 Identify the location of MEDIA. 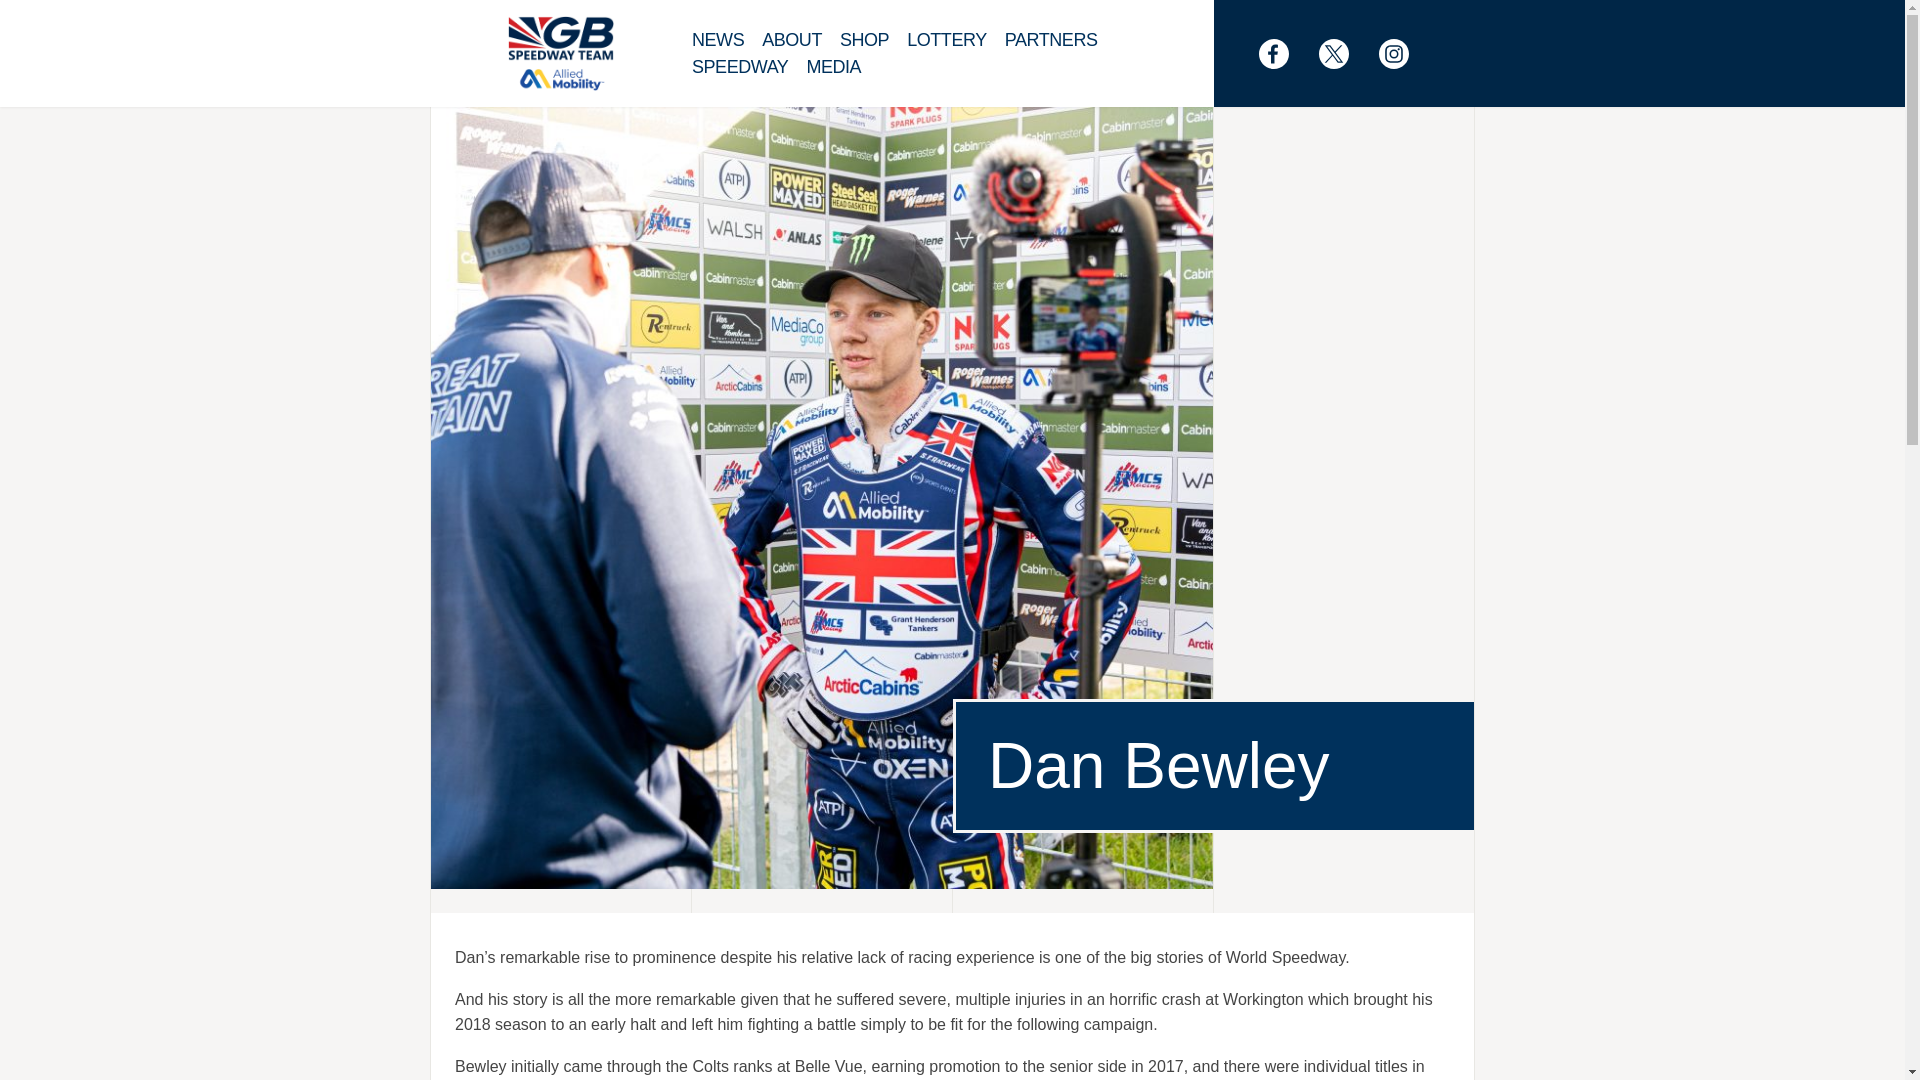
(842, 68).